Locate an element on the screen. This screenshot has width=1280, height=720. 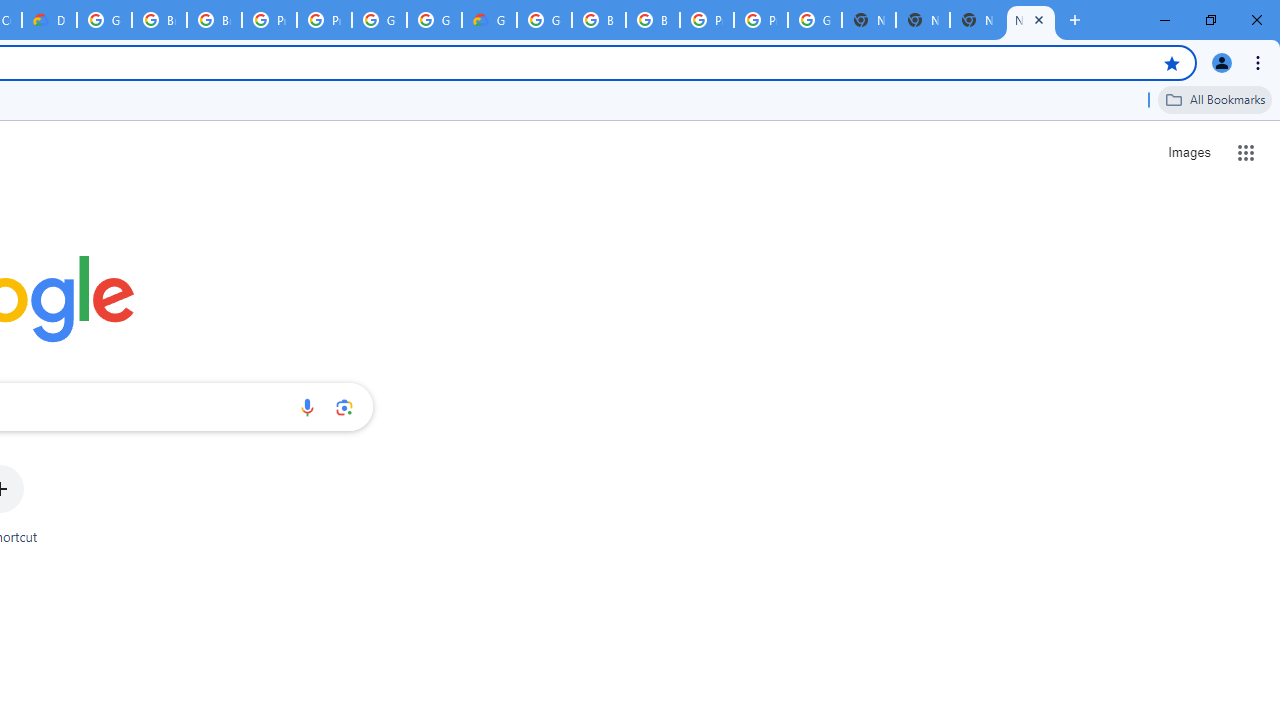
Browse Chrome as a guest - Computer - Google Chrome Help is located at coordinates (598, 20).